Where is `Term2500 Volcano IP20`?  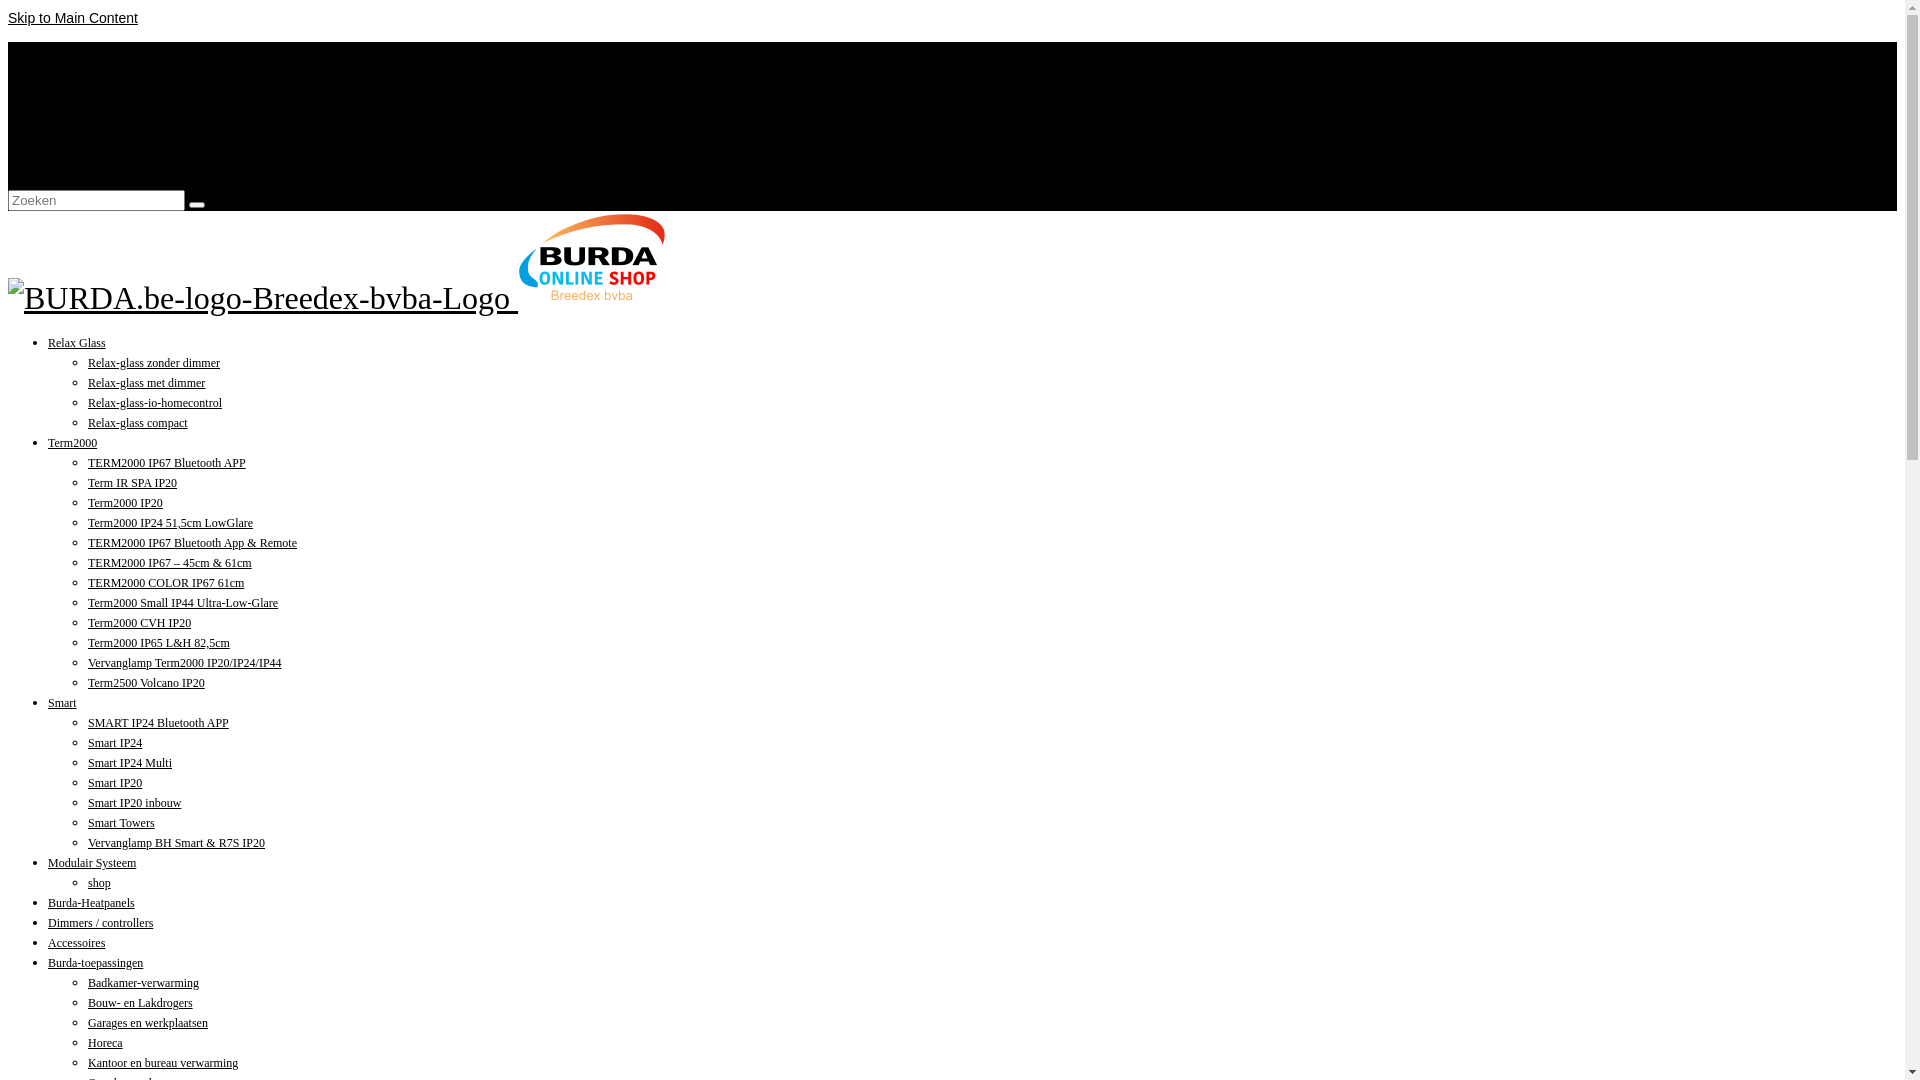
Term2500 Volcano IP20 is located at coordinates (146, 683).